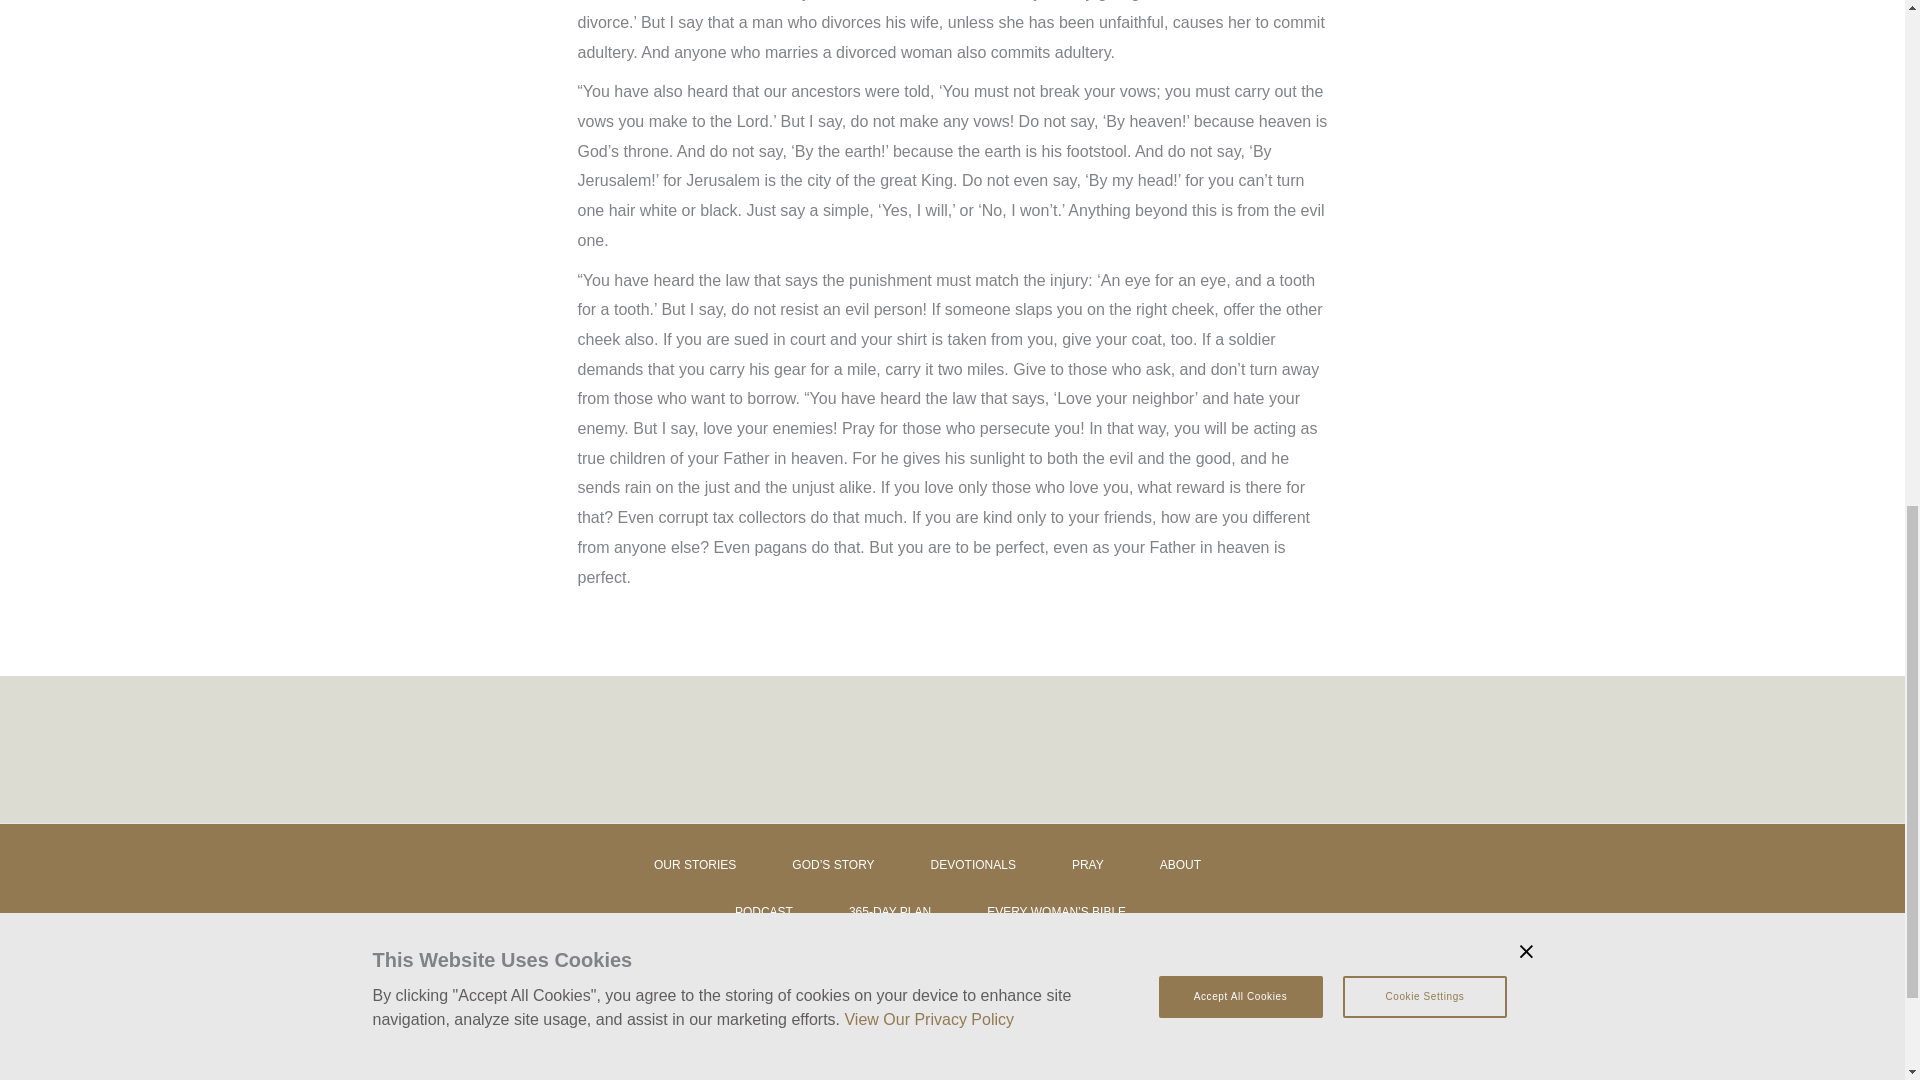  Describe the element at coordinates (1109, 872) in the screenshot. I see `PRAY` at that location.